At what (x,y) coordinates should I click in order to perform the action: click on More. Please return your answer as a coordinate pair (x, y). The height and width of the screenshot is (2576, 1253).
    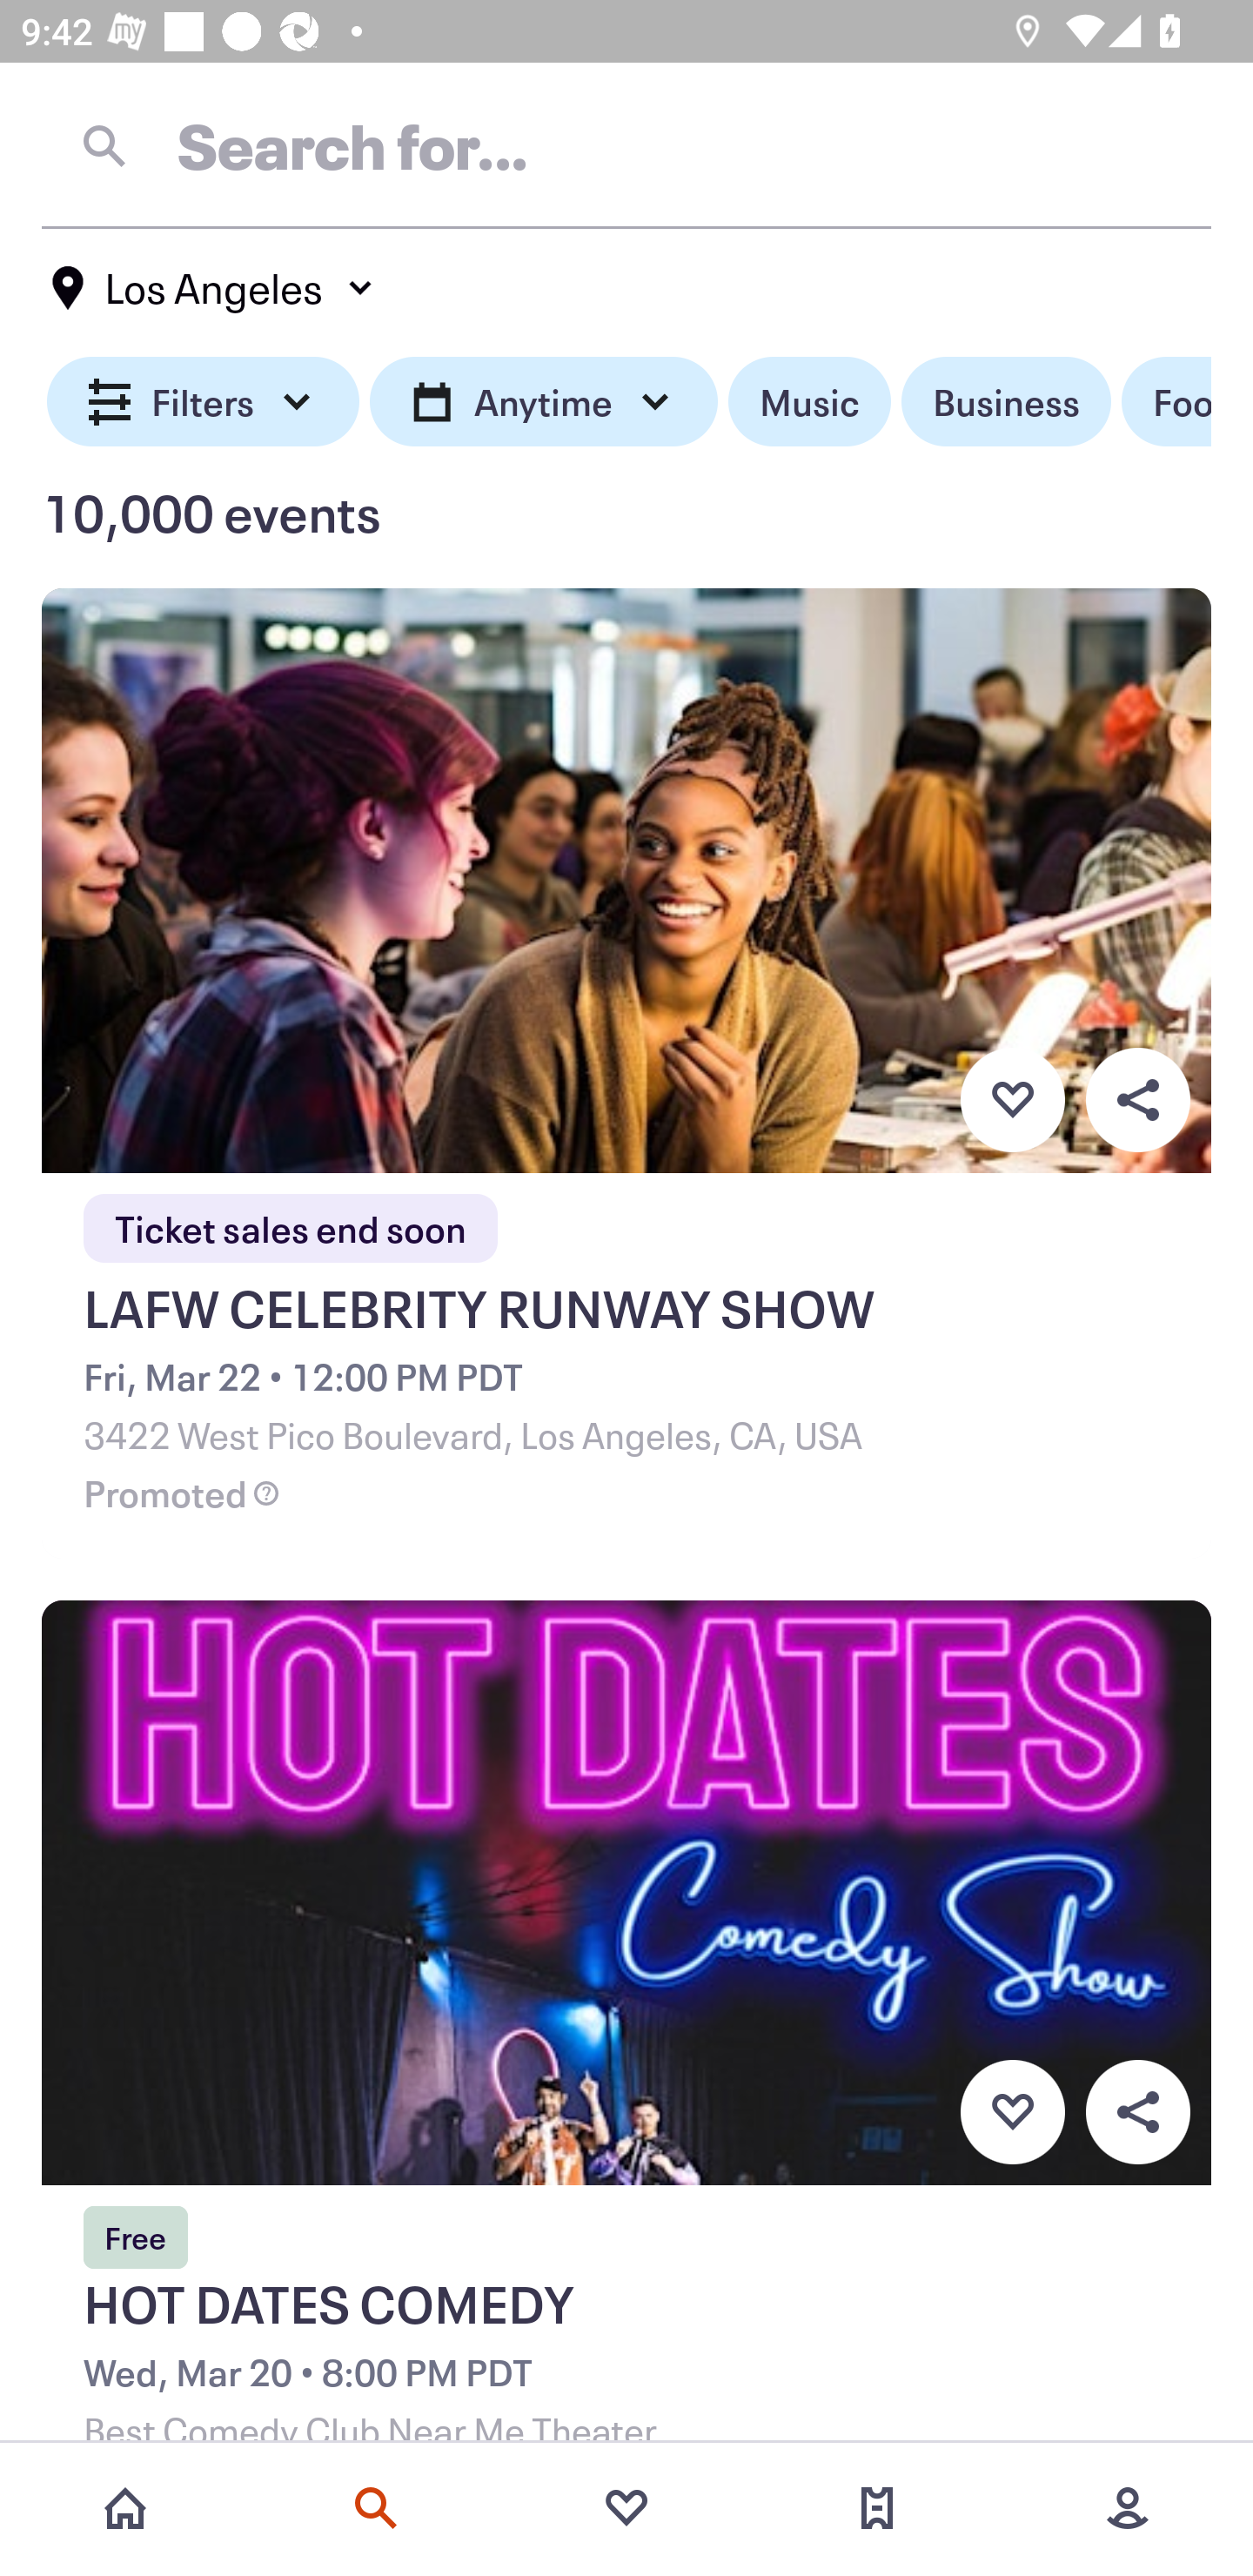
    Looking at the image, I should click on (1128, 2508).